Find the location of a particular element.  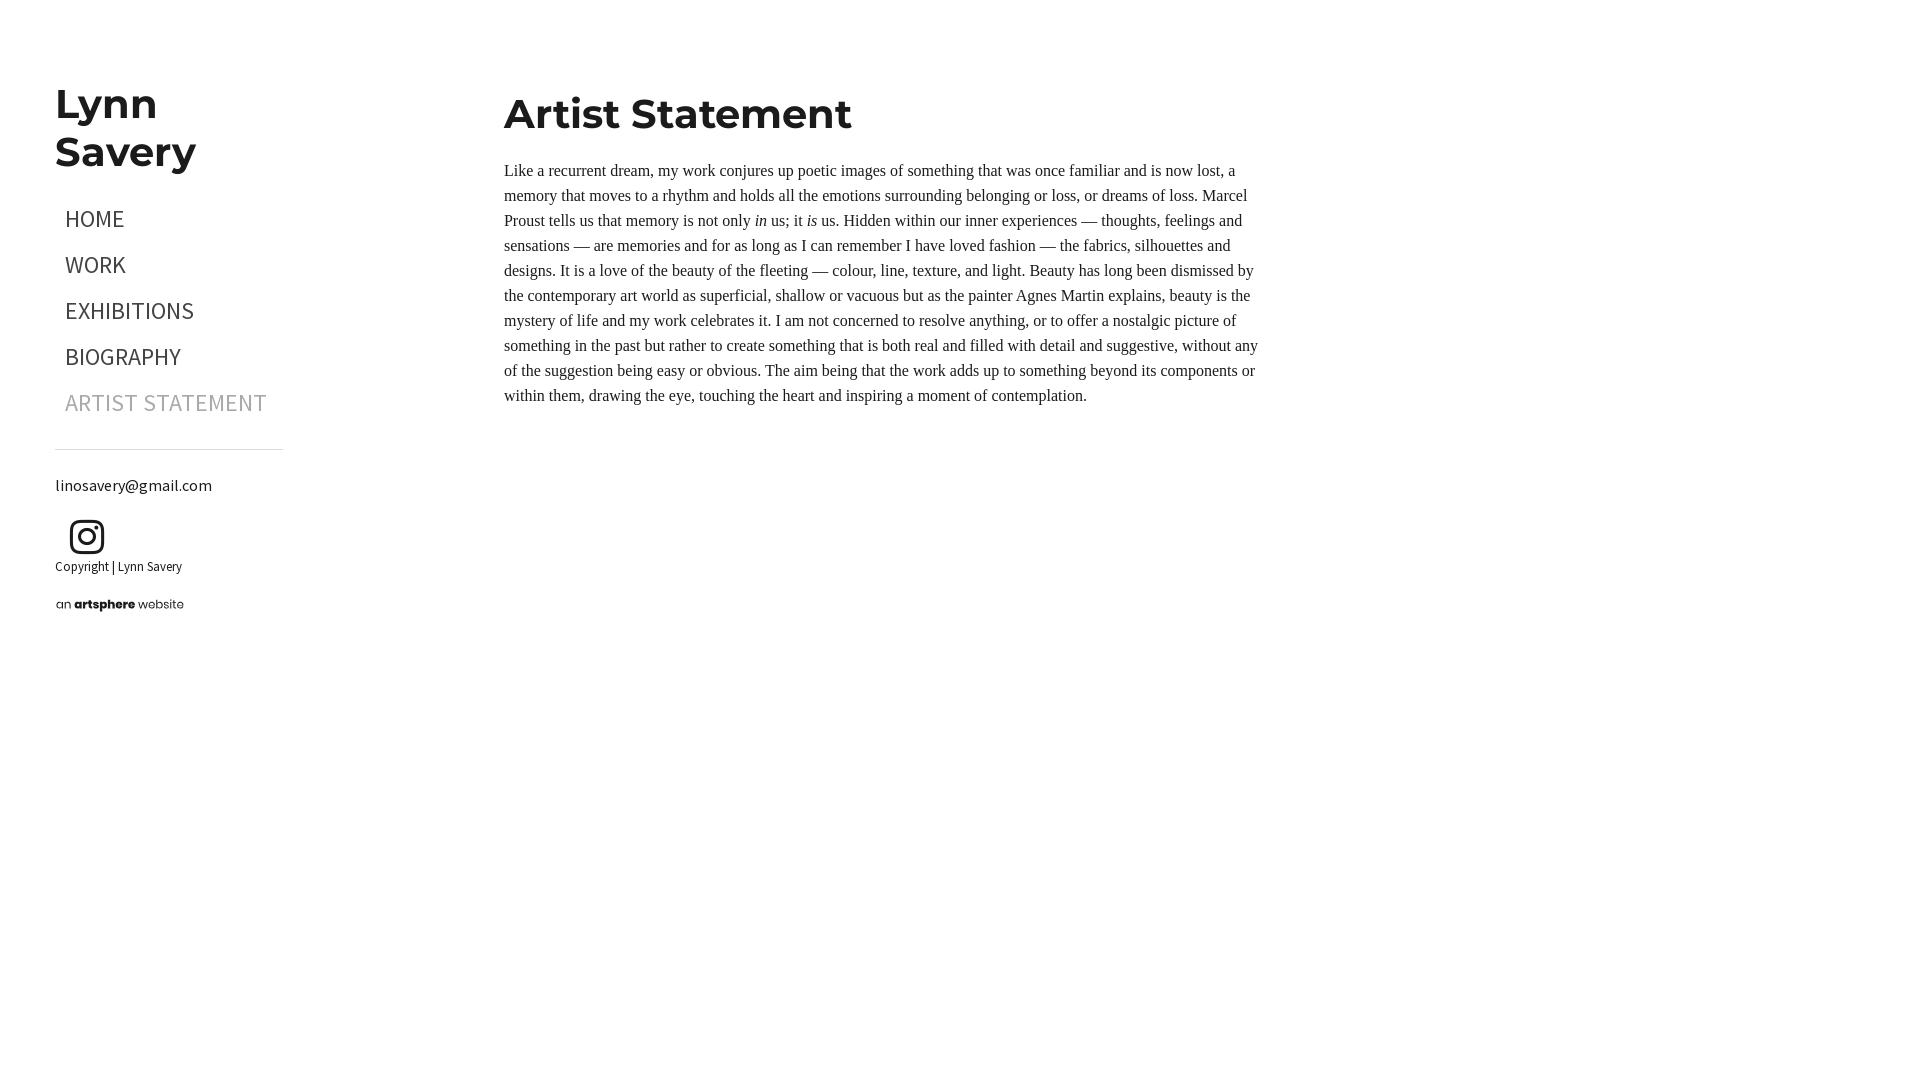

linosavery@gmail.com is located at coordinates (134, 485).